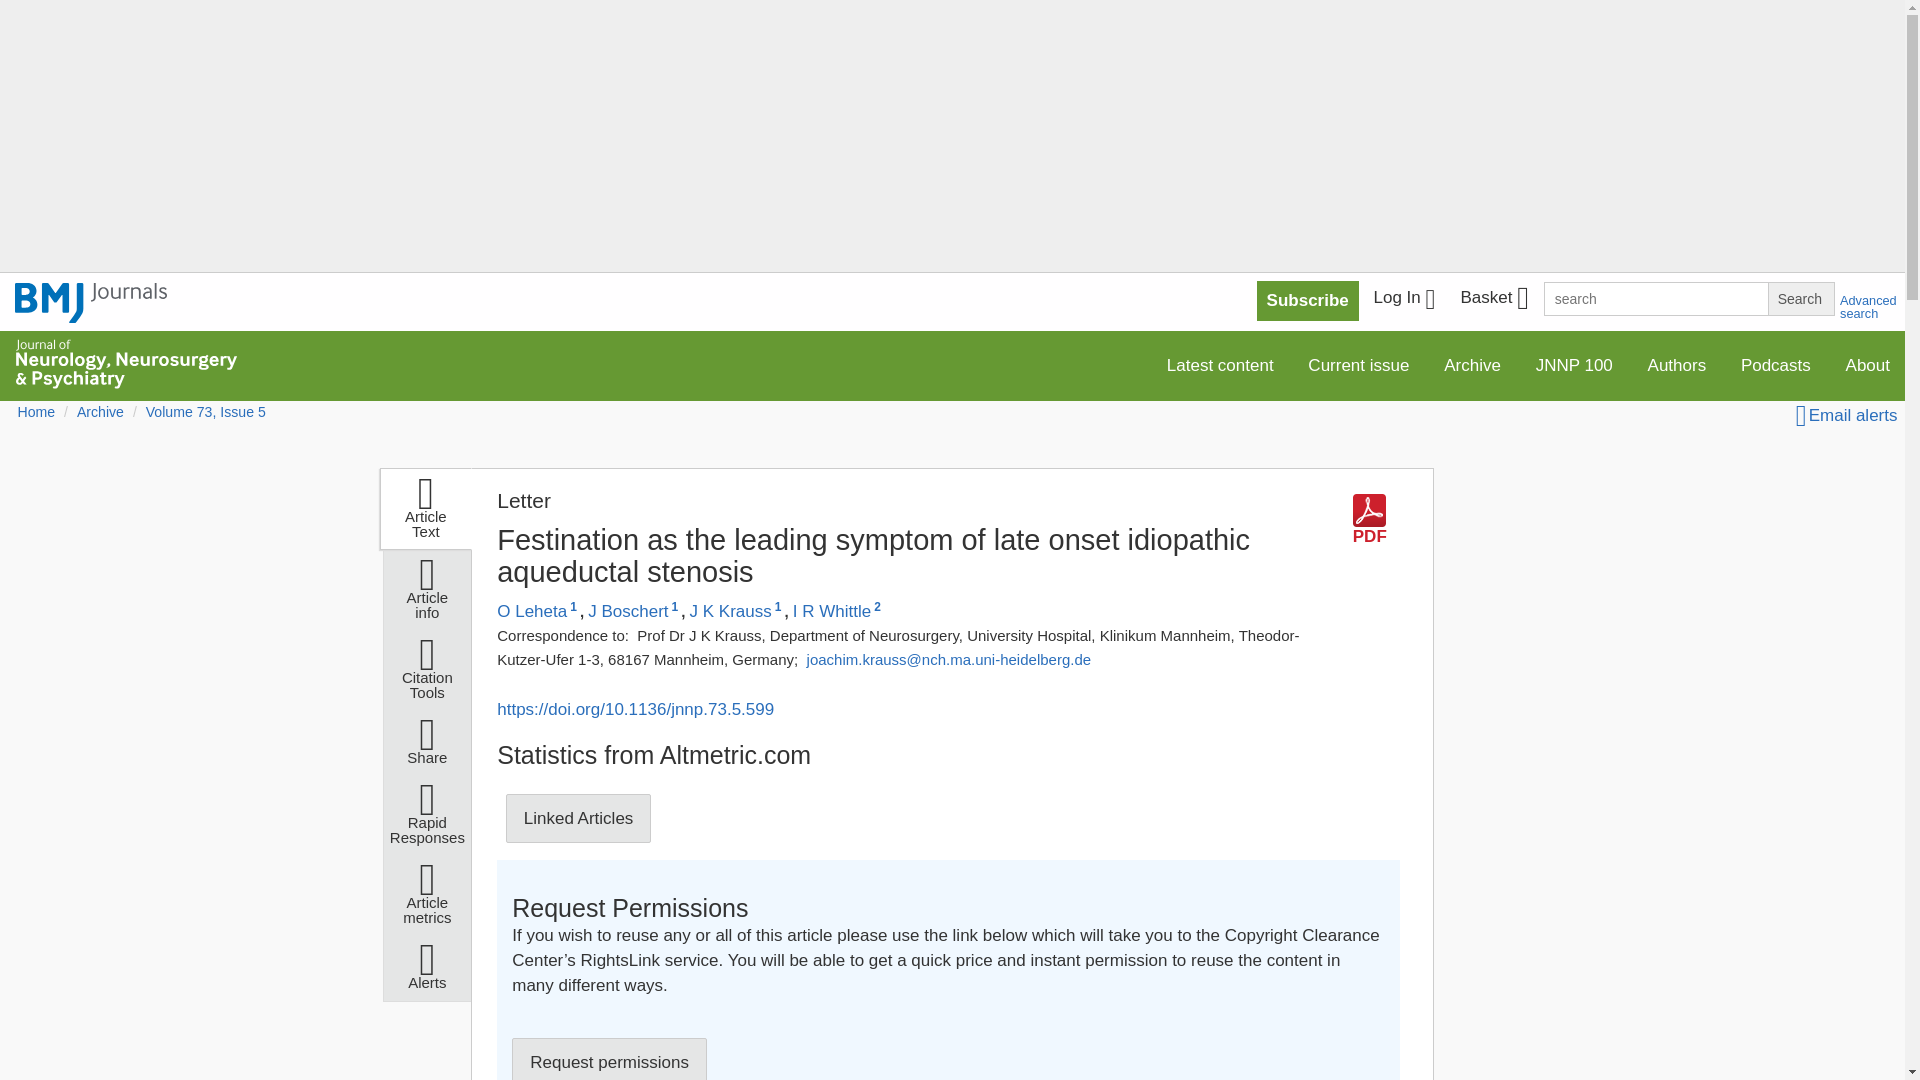 The width and height of the screenshot is (1920, 1080). I want to click on Latest content, so click(1220, 364).